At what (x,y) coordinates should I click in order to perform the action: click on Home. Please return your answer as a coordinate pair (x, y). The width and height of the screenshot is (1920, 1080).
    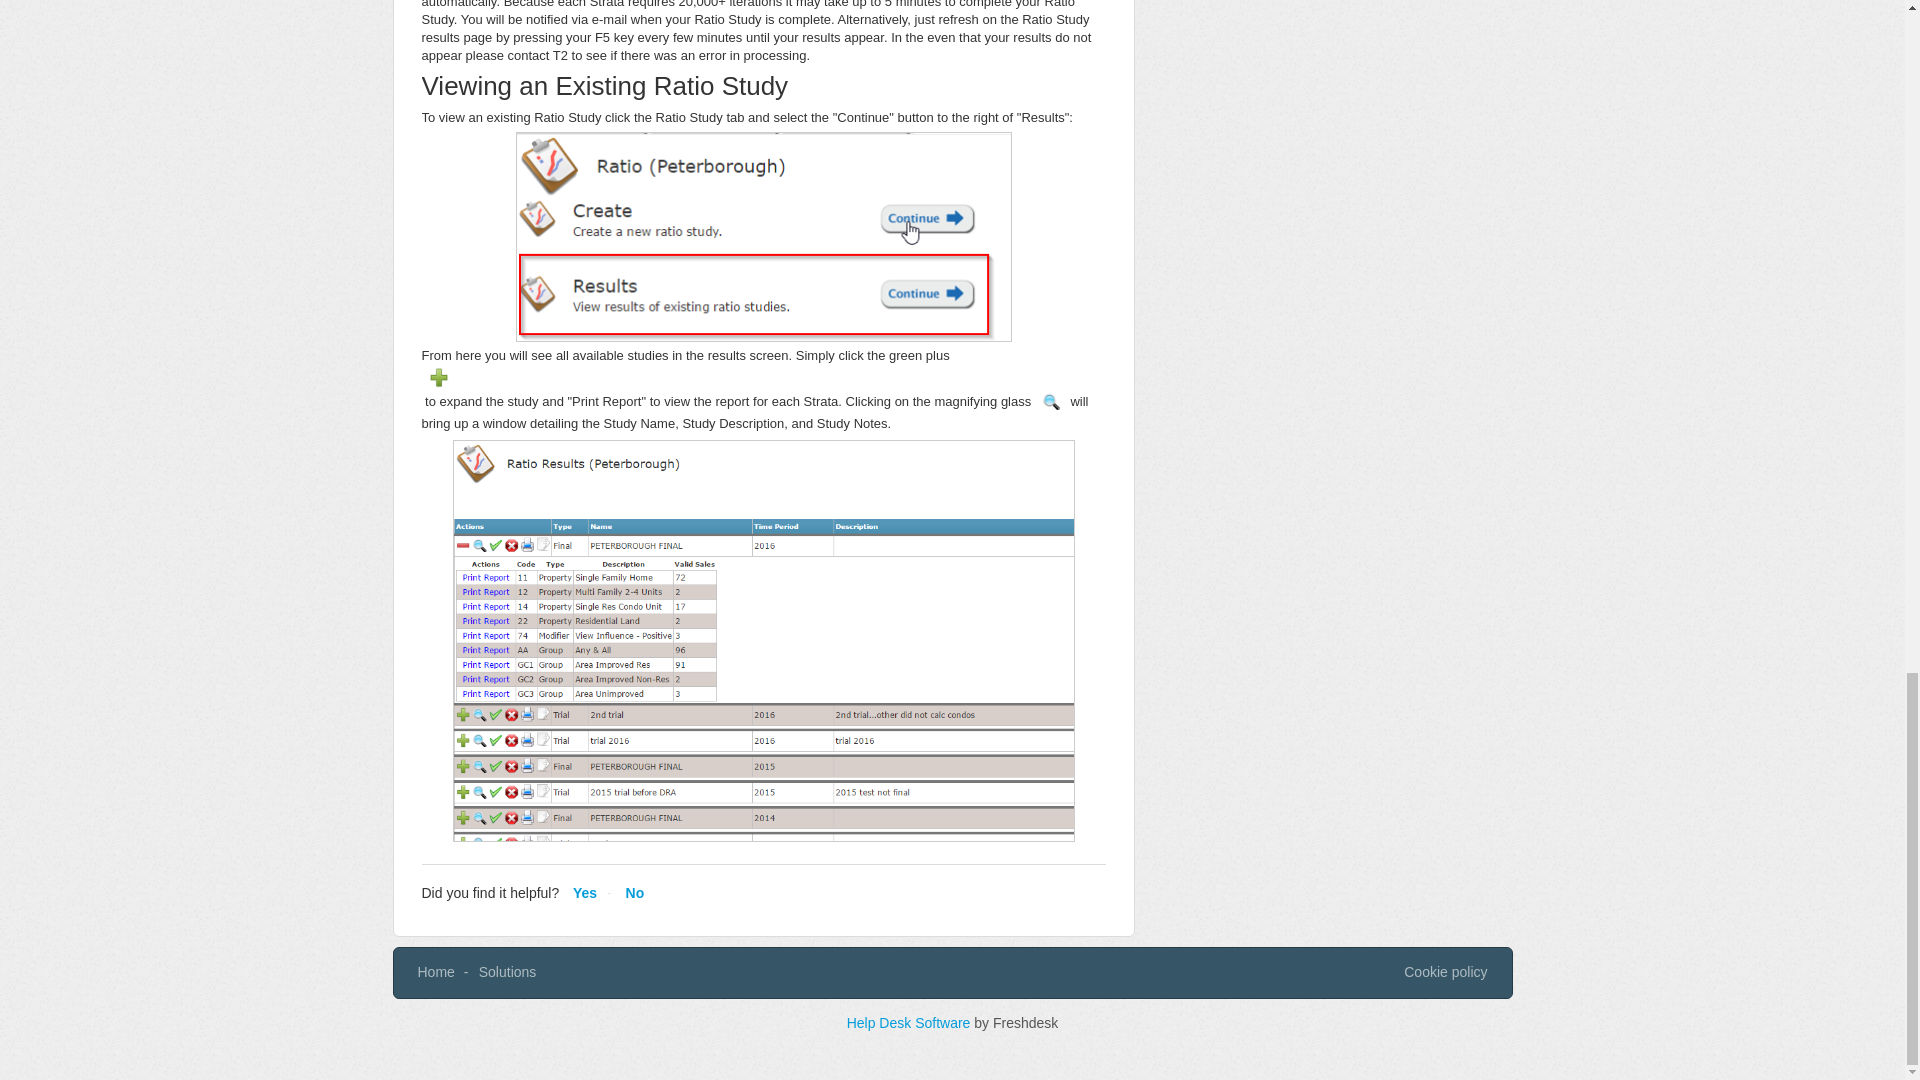
    Looking at the image, I should click on (436, 972).